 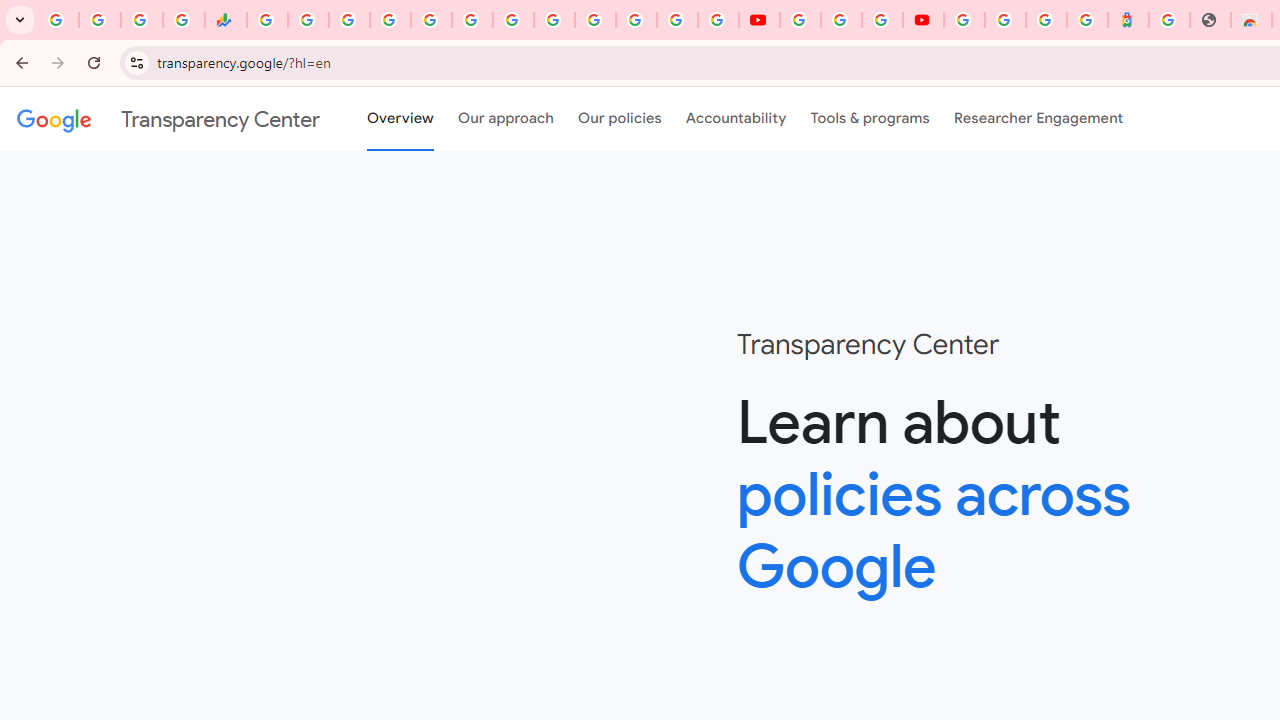 I want to click on Sign in - Google Accounts, so click(x=1005, y=20).